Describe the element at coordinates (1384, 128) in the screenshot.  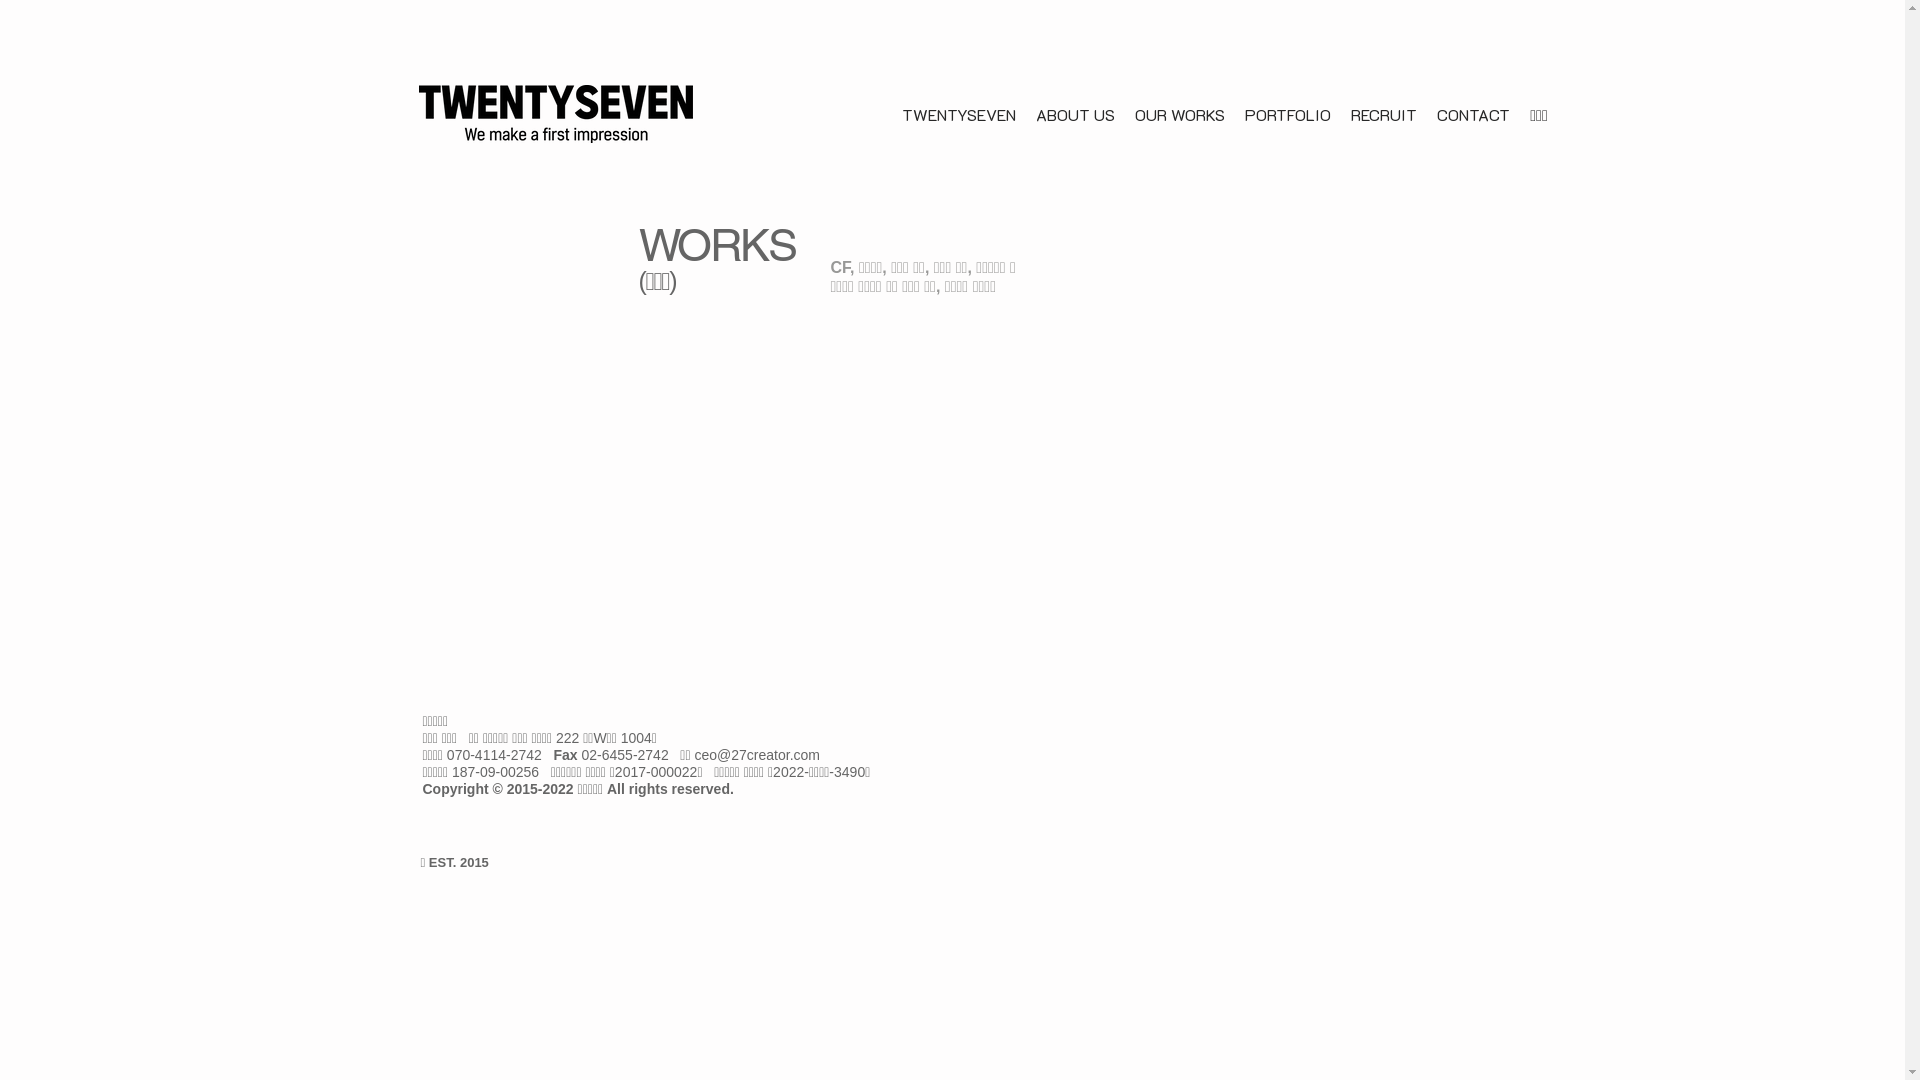
I see `RECRUIT` at that location.